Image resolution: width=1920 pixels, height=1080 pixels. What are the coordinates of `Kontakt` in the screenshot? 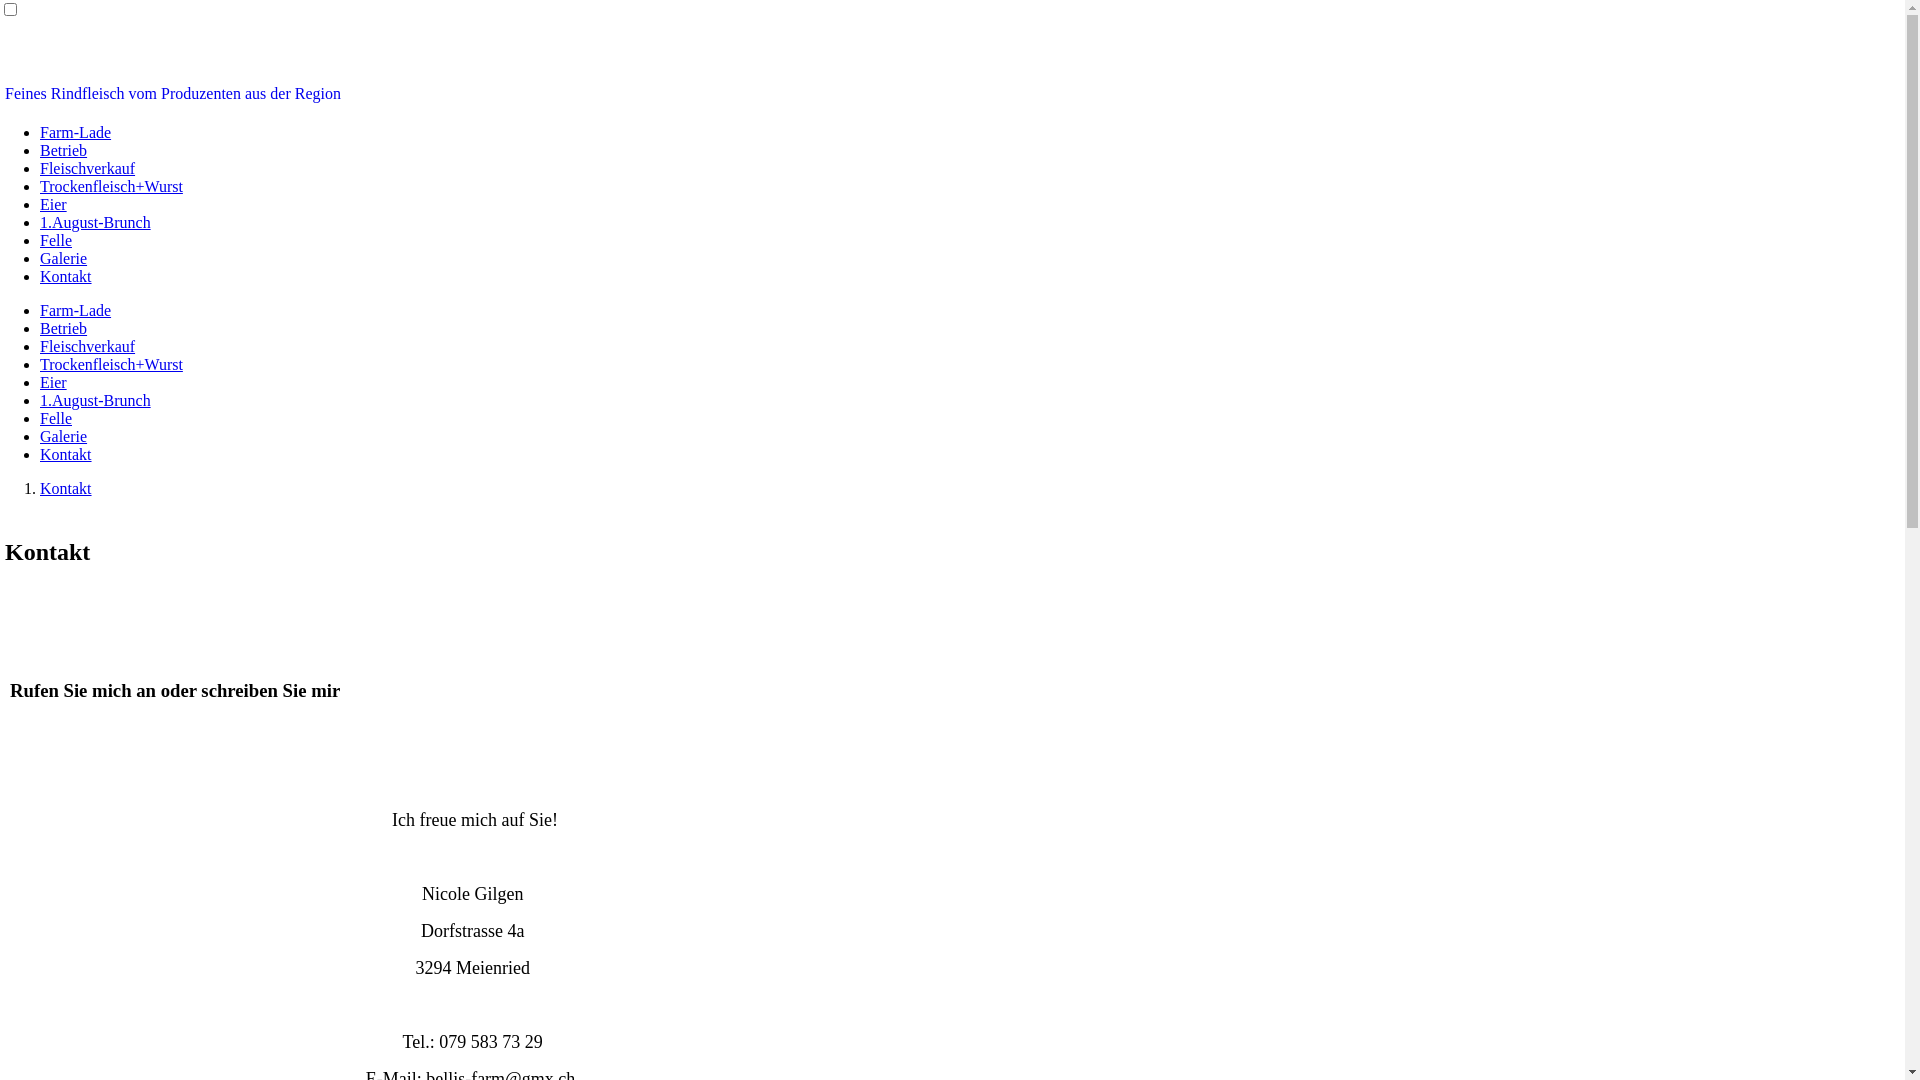 It's located at (66, 276).